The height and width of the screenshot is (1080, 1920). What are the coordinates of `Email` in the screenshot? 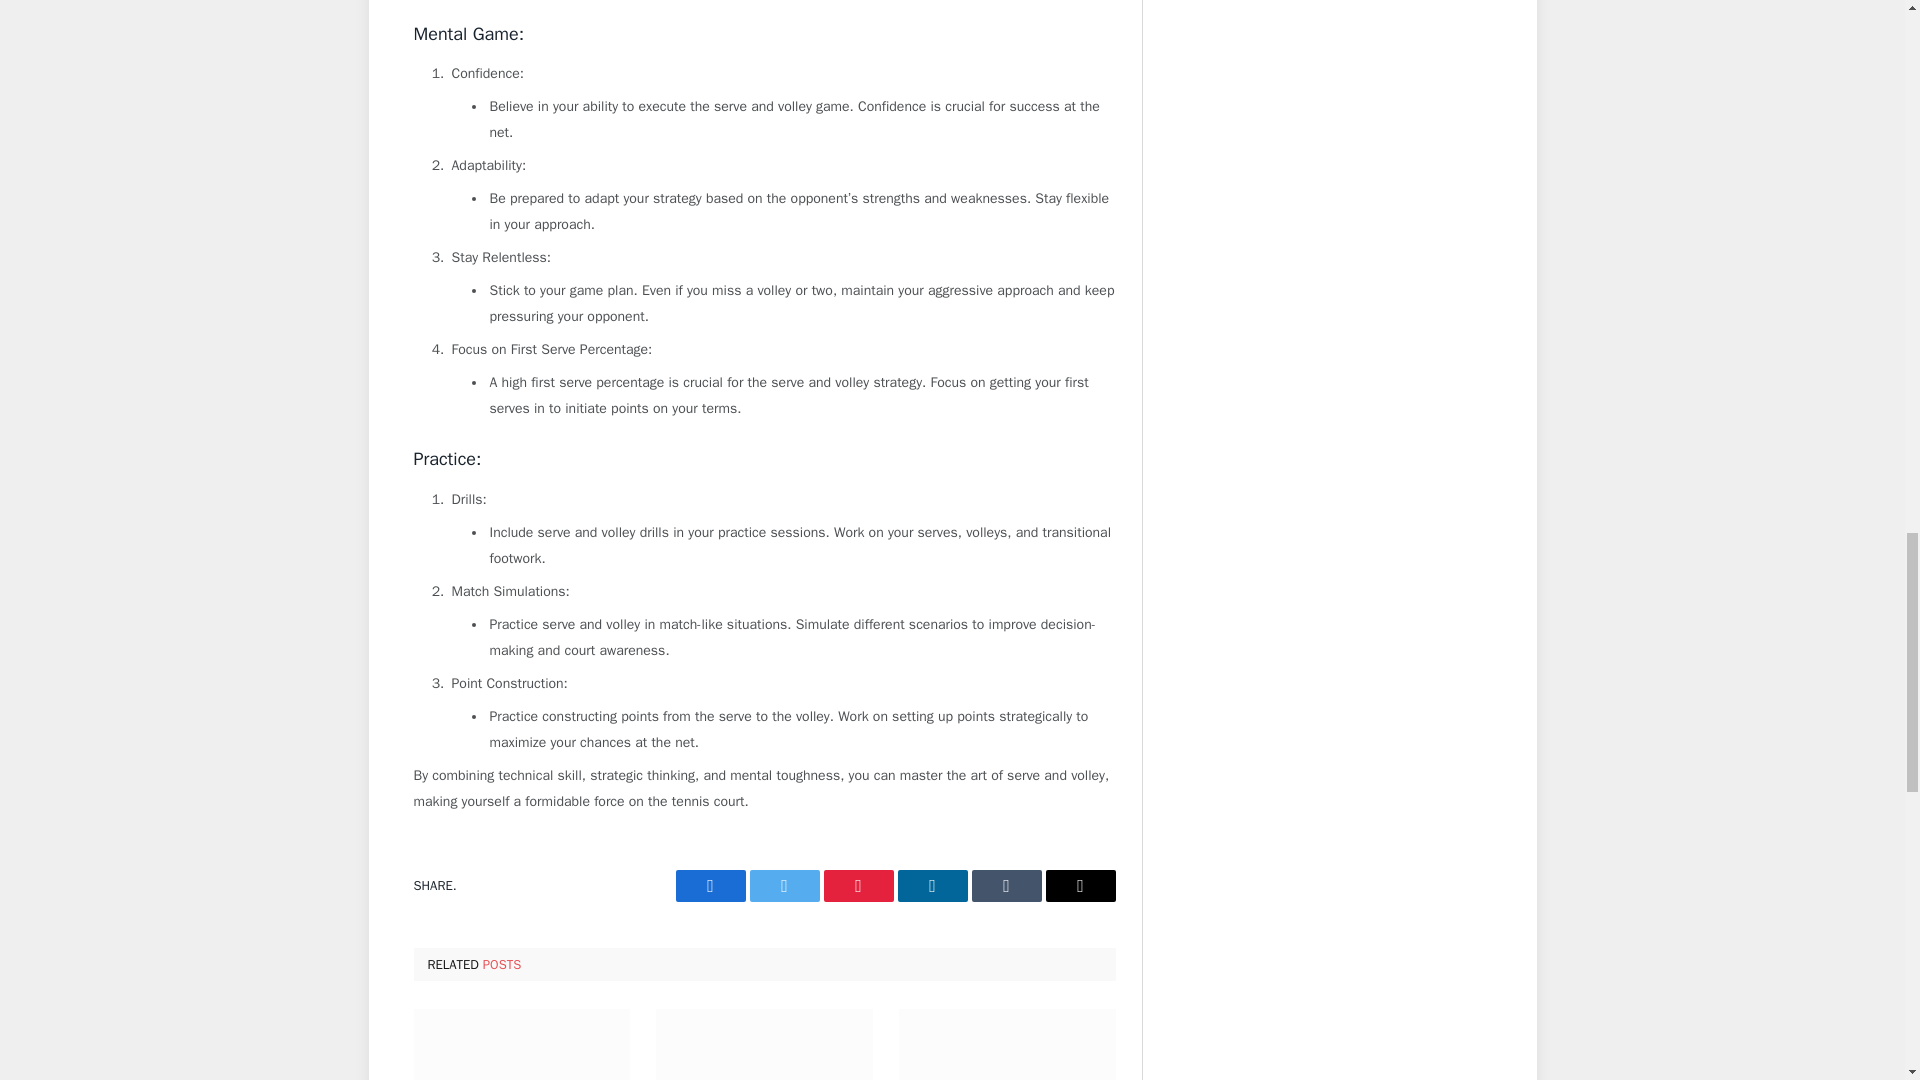 It's located at (1080, 886).